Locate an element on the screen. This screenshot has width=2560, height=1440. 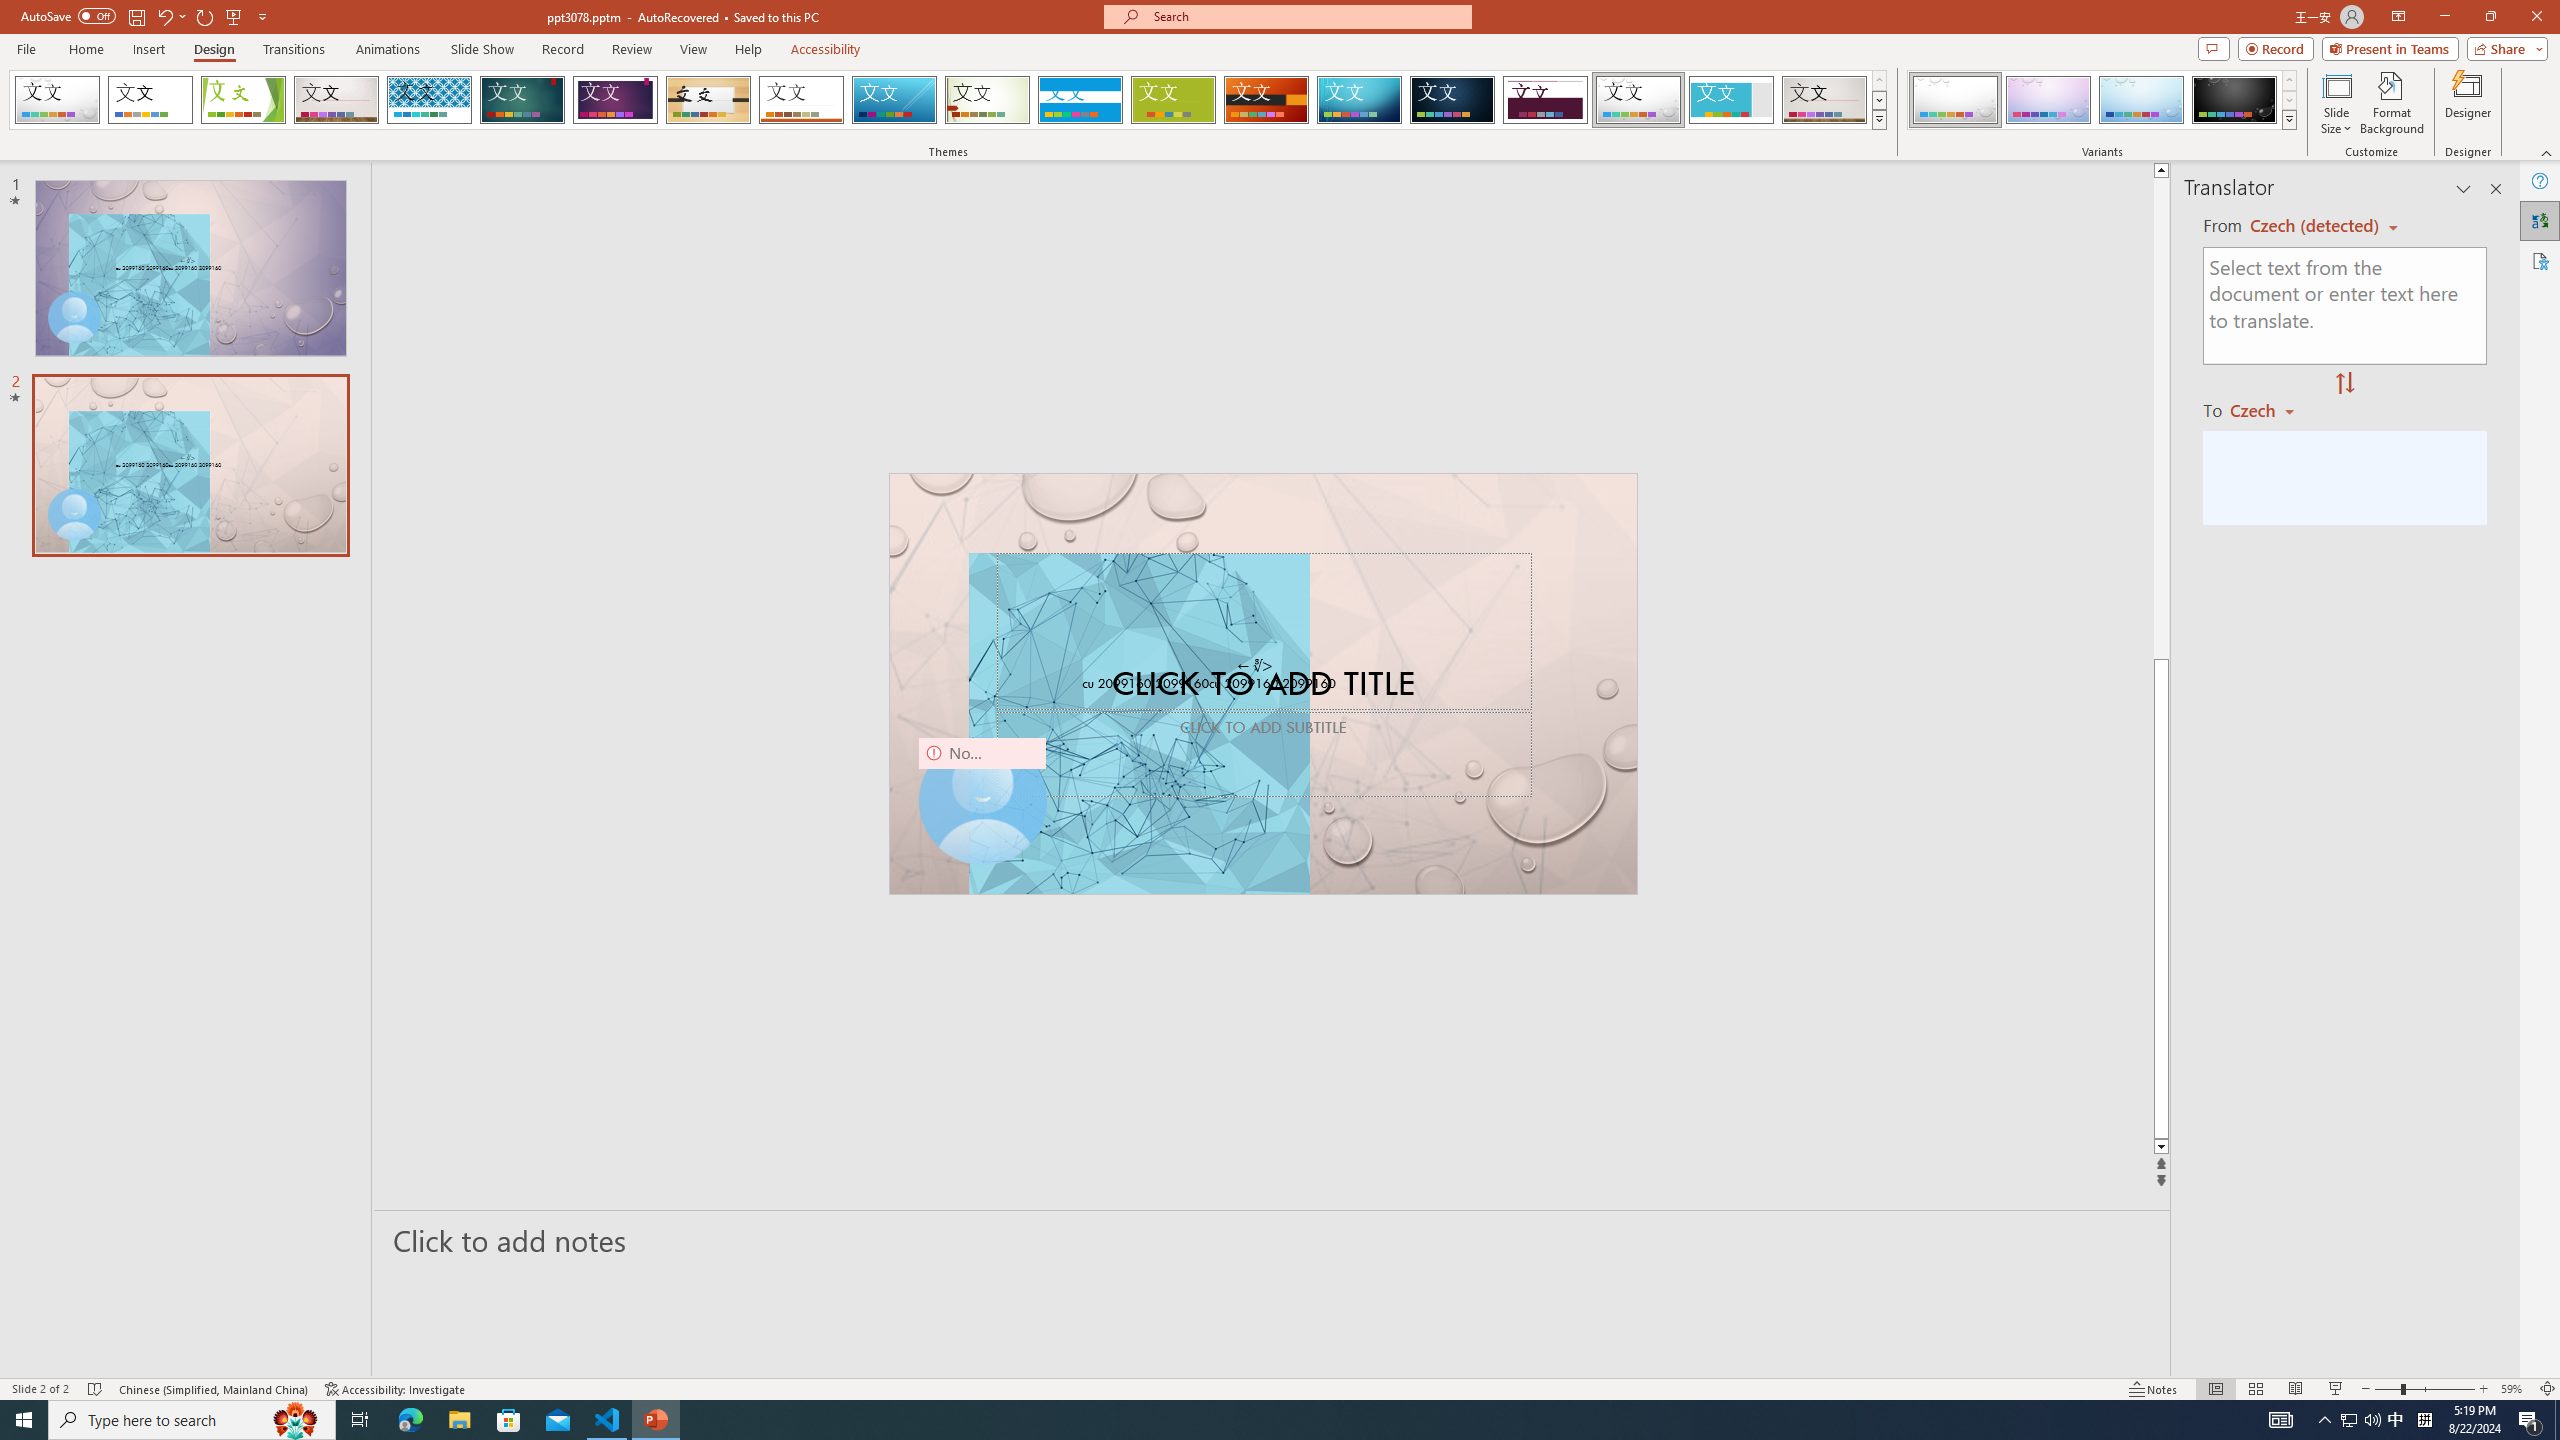
An abstract genetic concept is located at coordinates (1262, 684).